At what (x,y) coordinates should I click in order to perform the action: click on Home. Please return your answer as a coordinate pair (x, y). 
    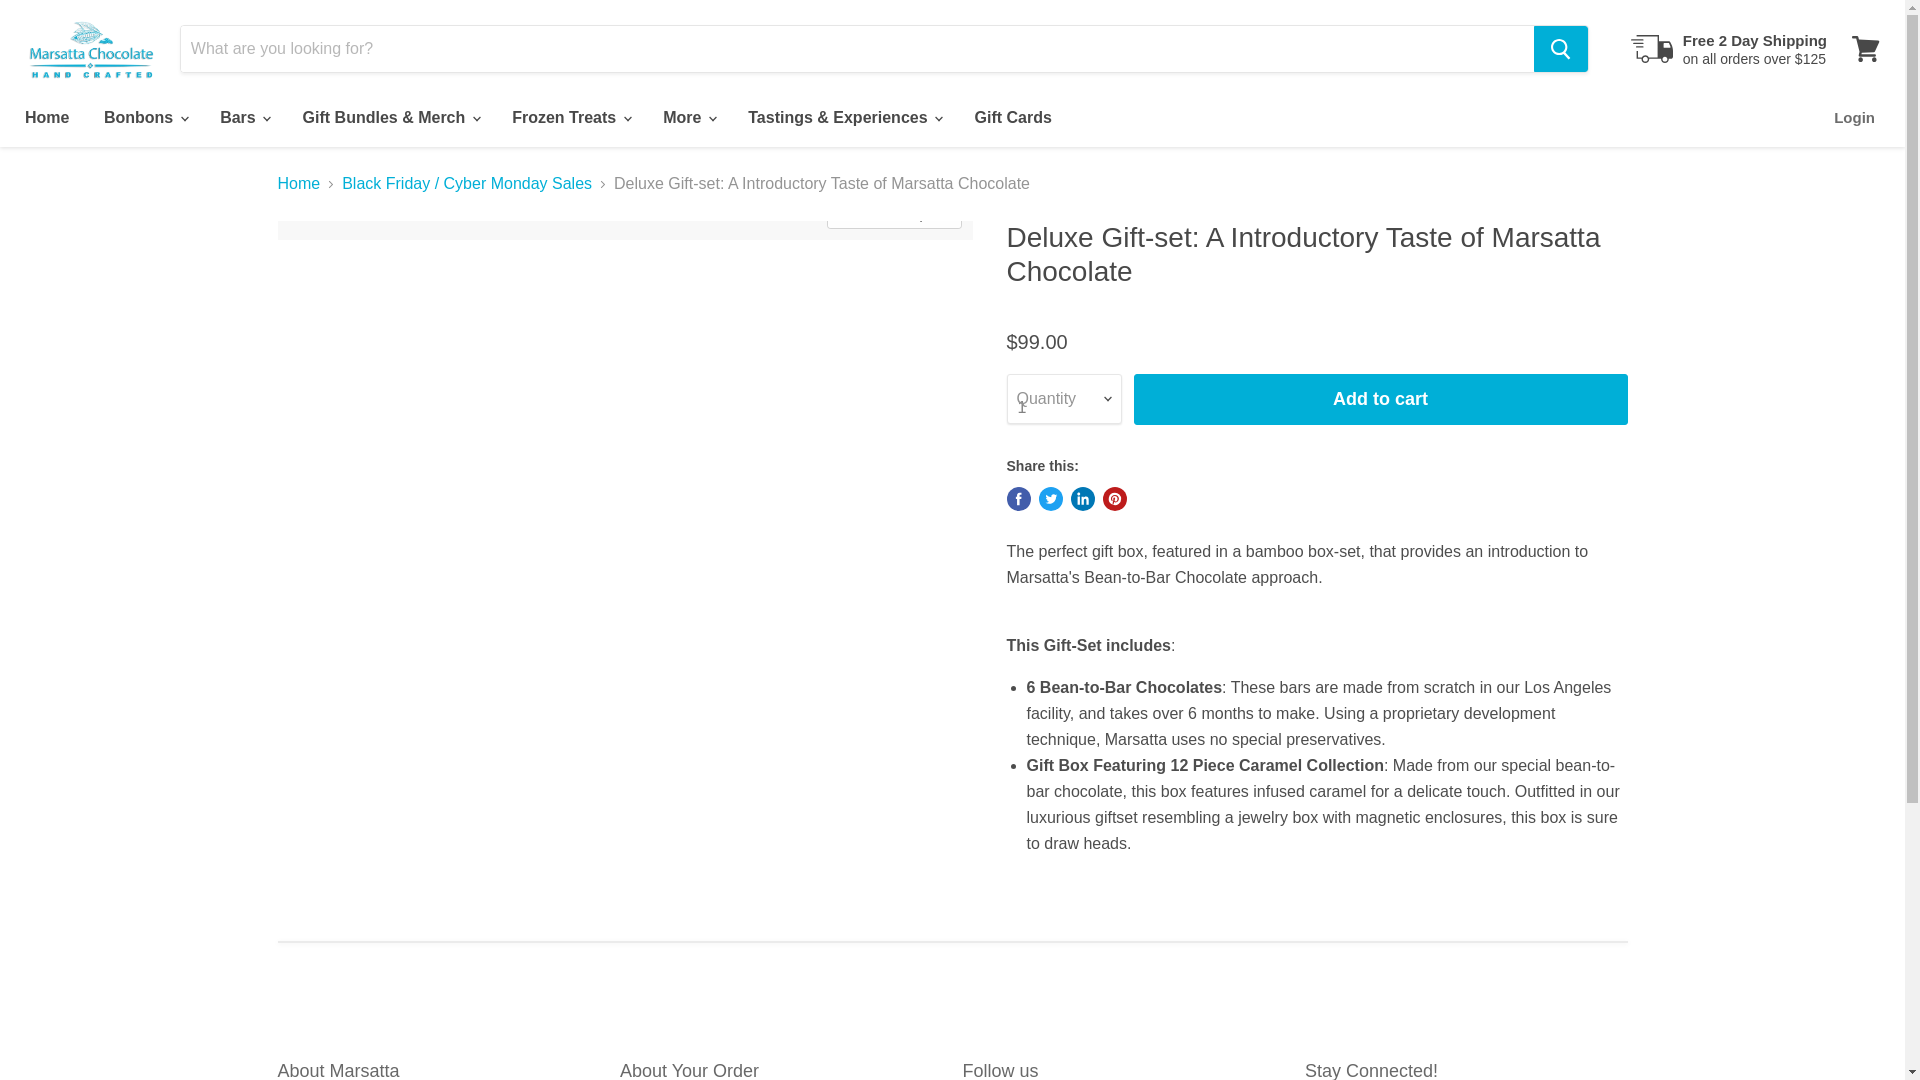
    Looking at the image, I should click on (46, 118).